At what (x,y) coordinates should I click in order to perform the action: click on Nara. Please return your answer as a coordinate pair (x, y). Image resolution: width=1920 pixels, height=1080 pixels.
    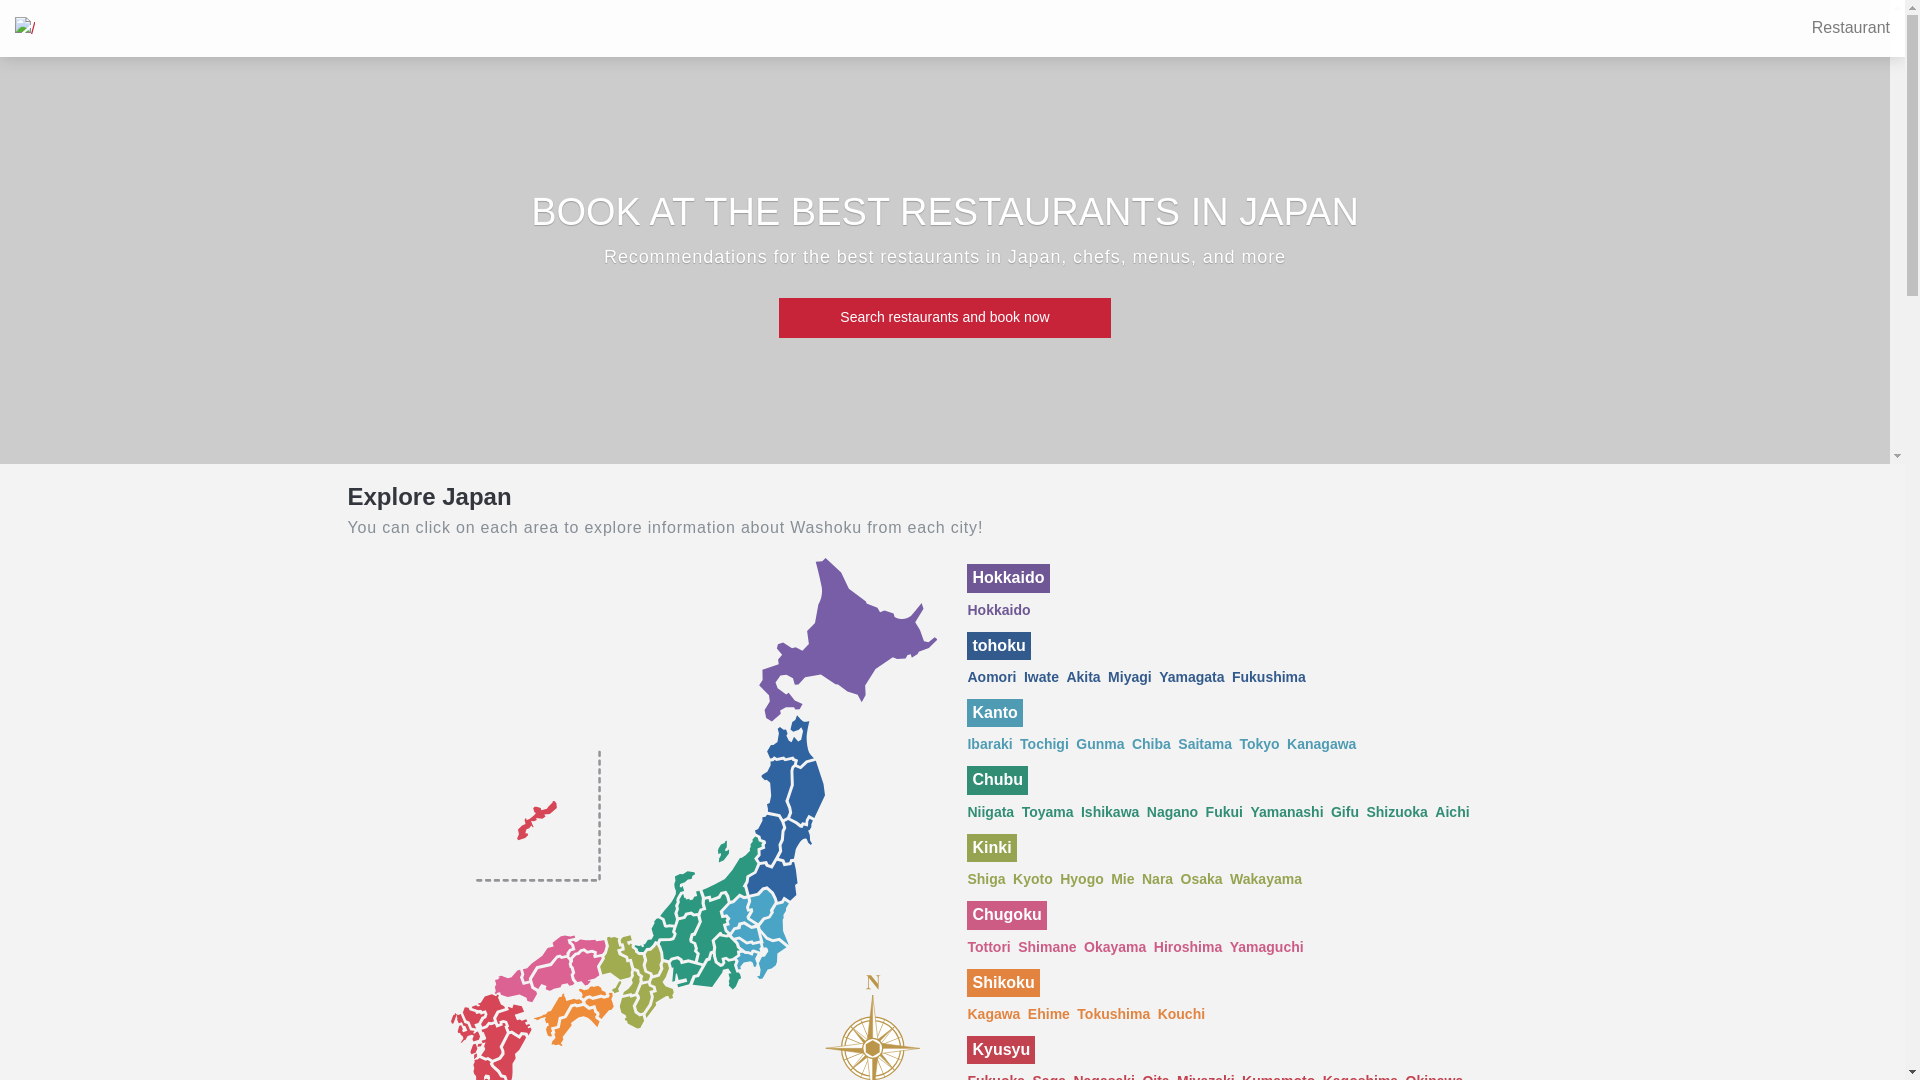
    Looking at the image, I should click on (1158, 880).